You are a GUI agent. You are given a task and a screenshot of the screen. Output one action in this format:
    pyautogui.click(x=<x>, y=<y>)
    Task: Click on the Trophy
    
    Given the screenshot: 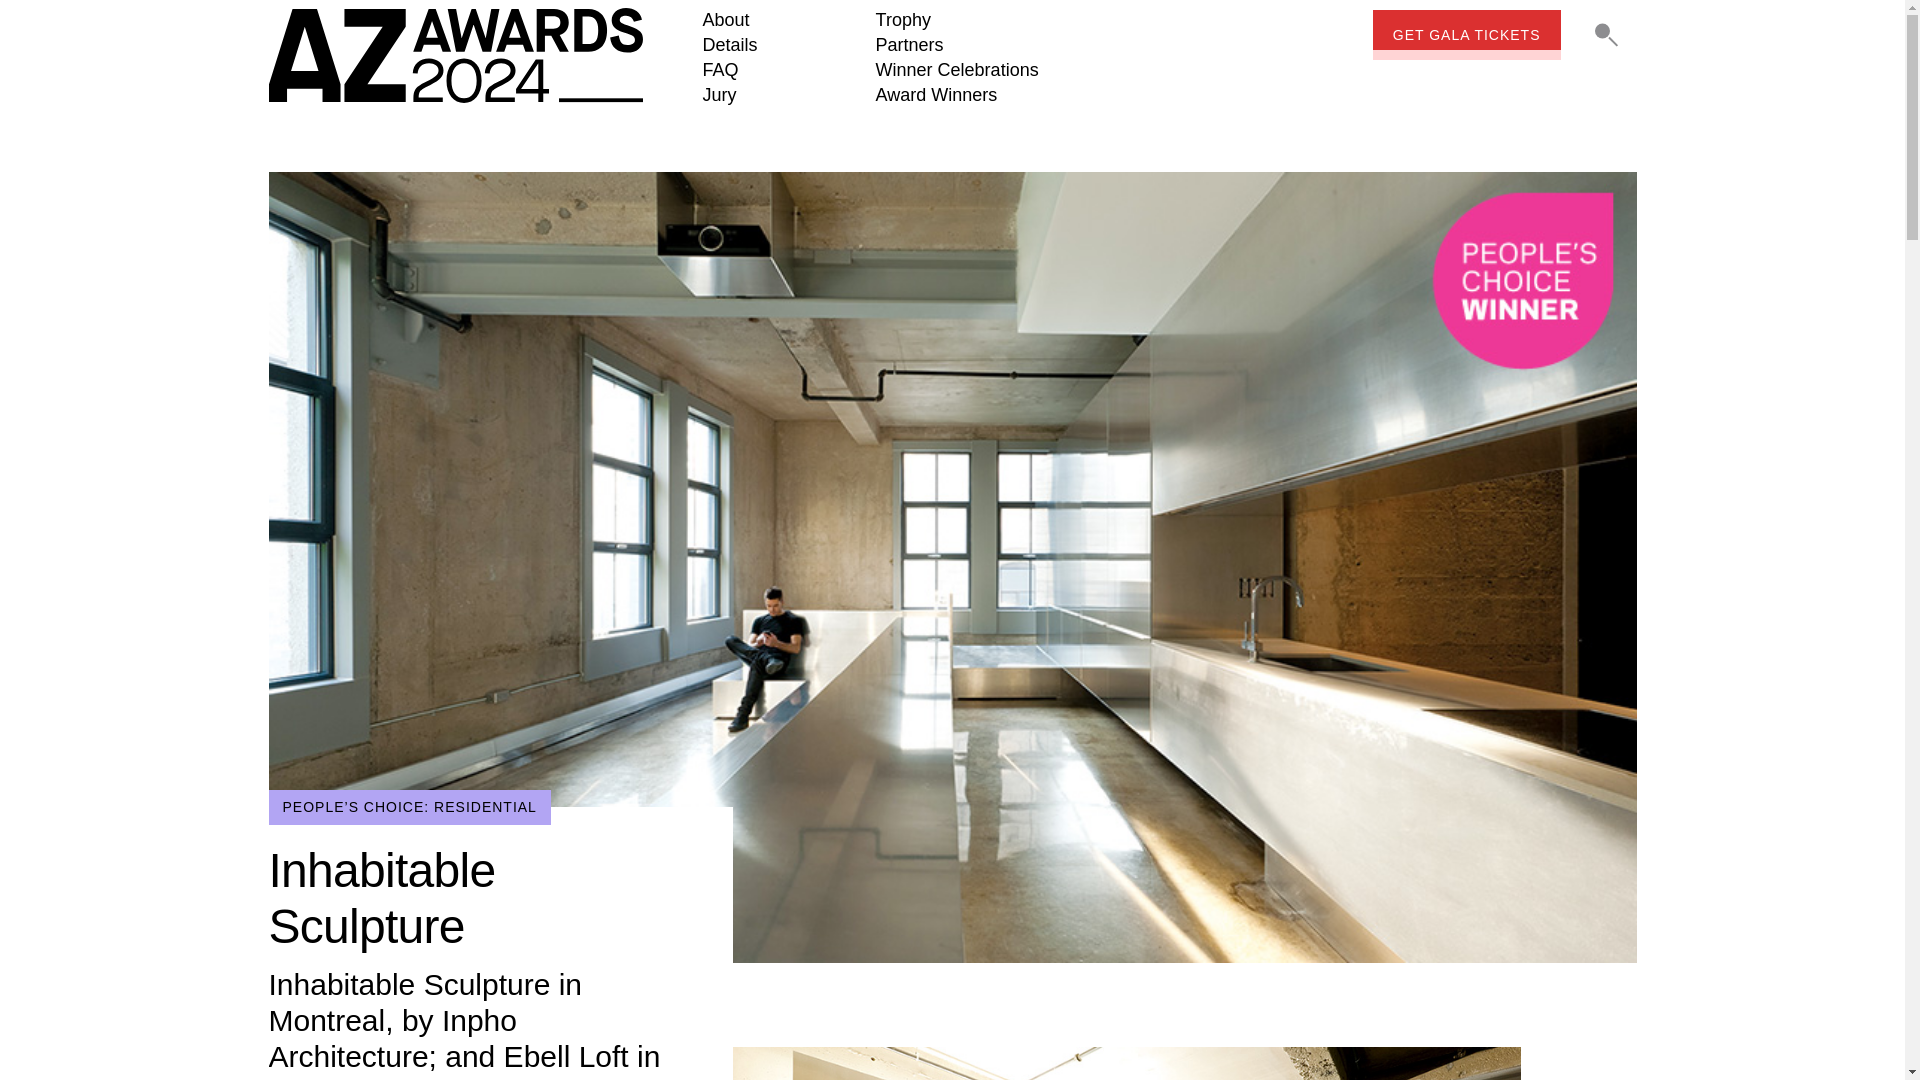 What is the action you would take?
    pyautogui.click(x=903, y=20)
    